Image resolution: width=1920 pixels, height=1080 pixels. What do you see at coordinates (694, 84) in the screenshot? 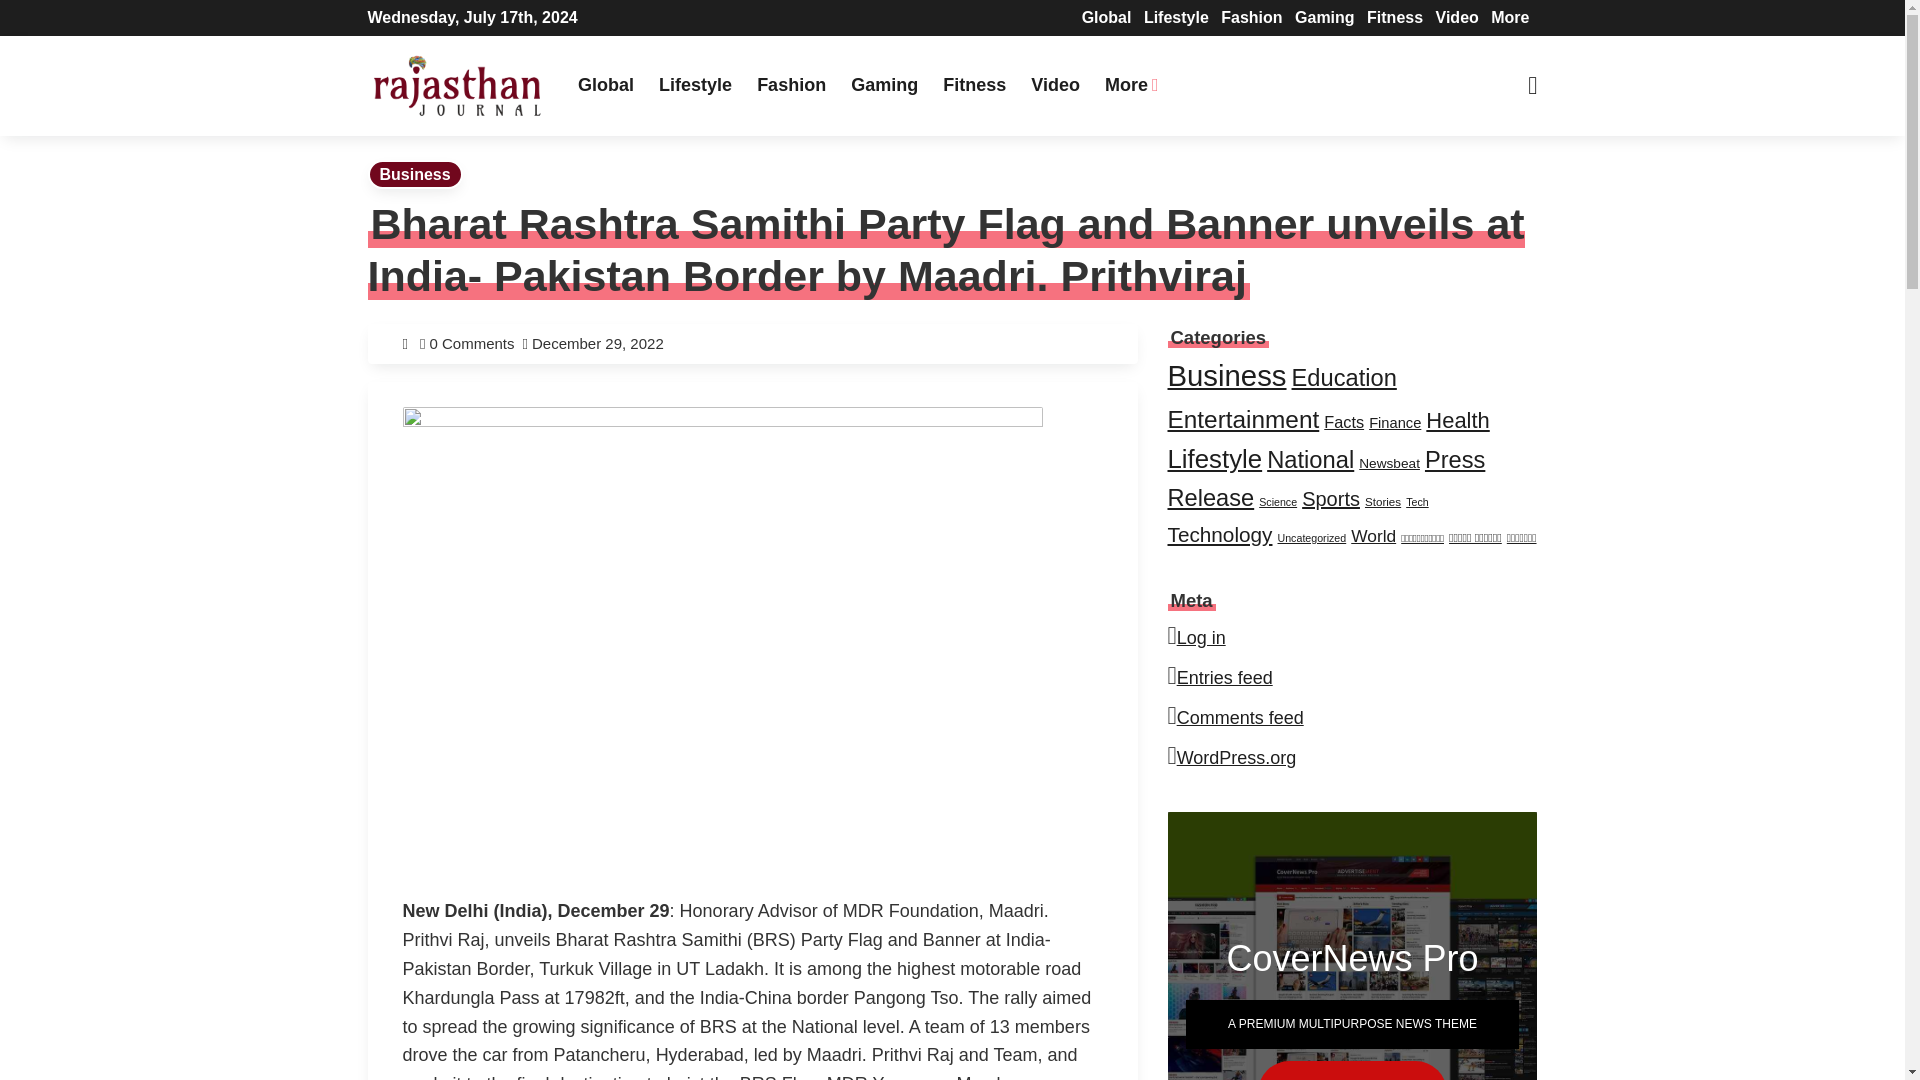
I see `Lifestyle` at bounding box center [694, 84].